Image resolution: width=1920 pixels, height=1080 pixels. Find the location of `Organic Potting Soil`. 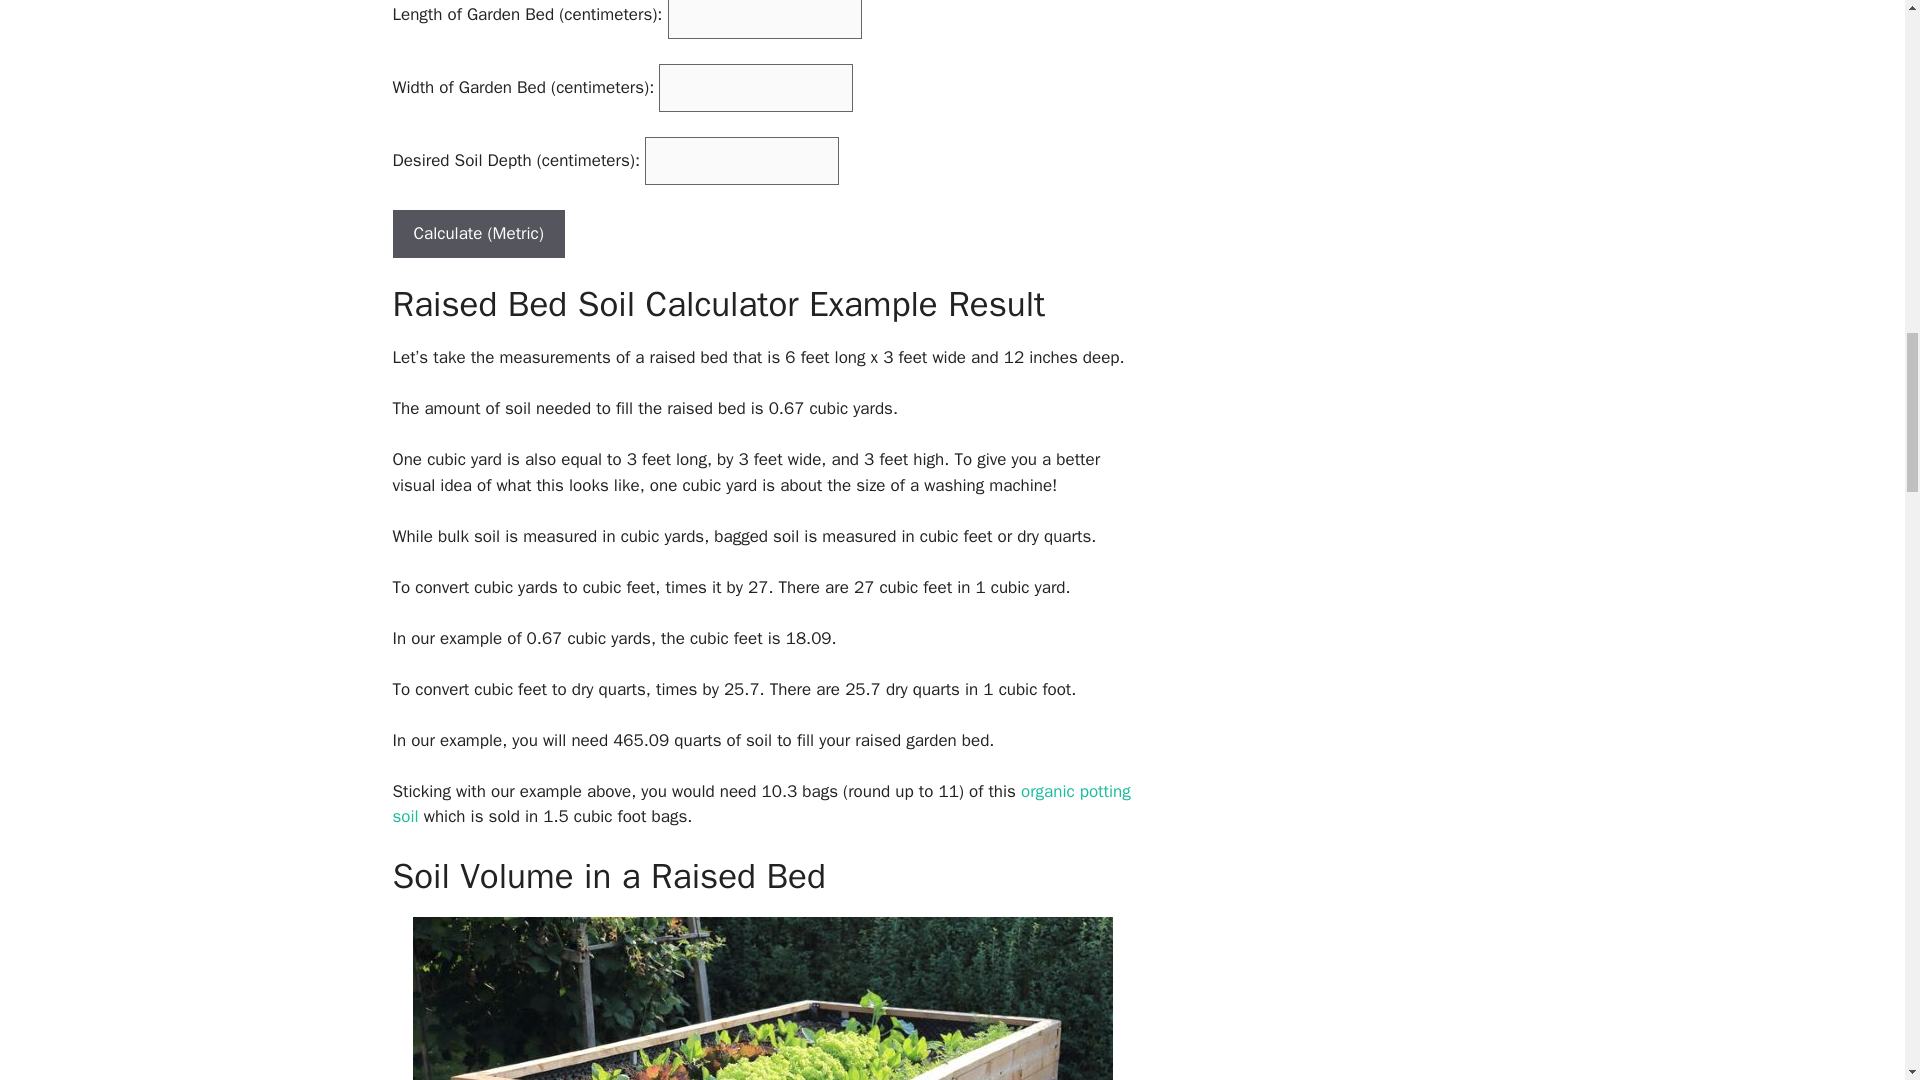

Organic Potting Soil is located at coordinates (760, 804).